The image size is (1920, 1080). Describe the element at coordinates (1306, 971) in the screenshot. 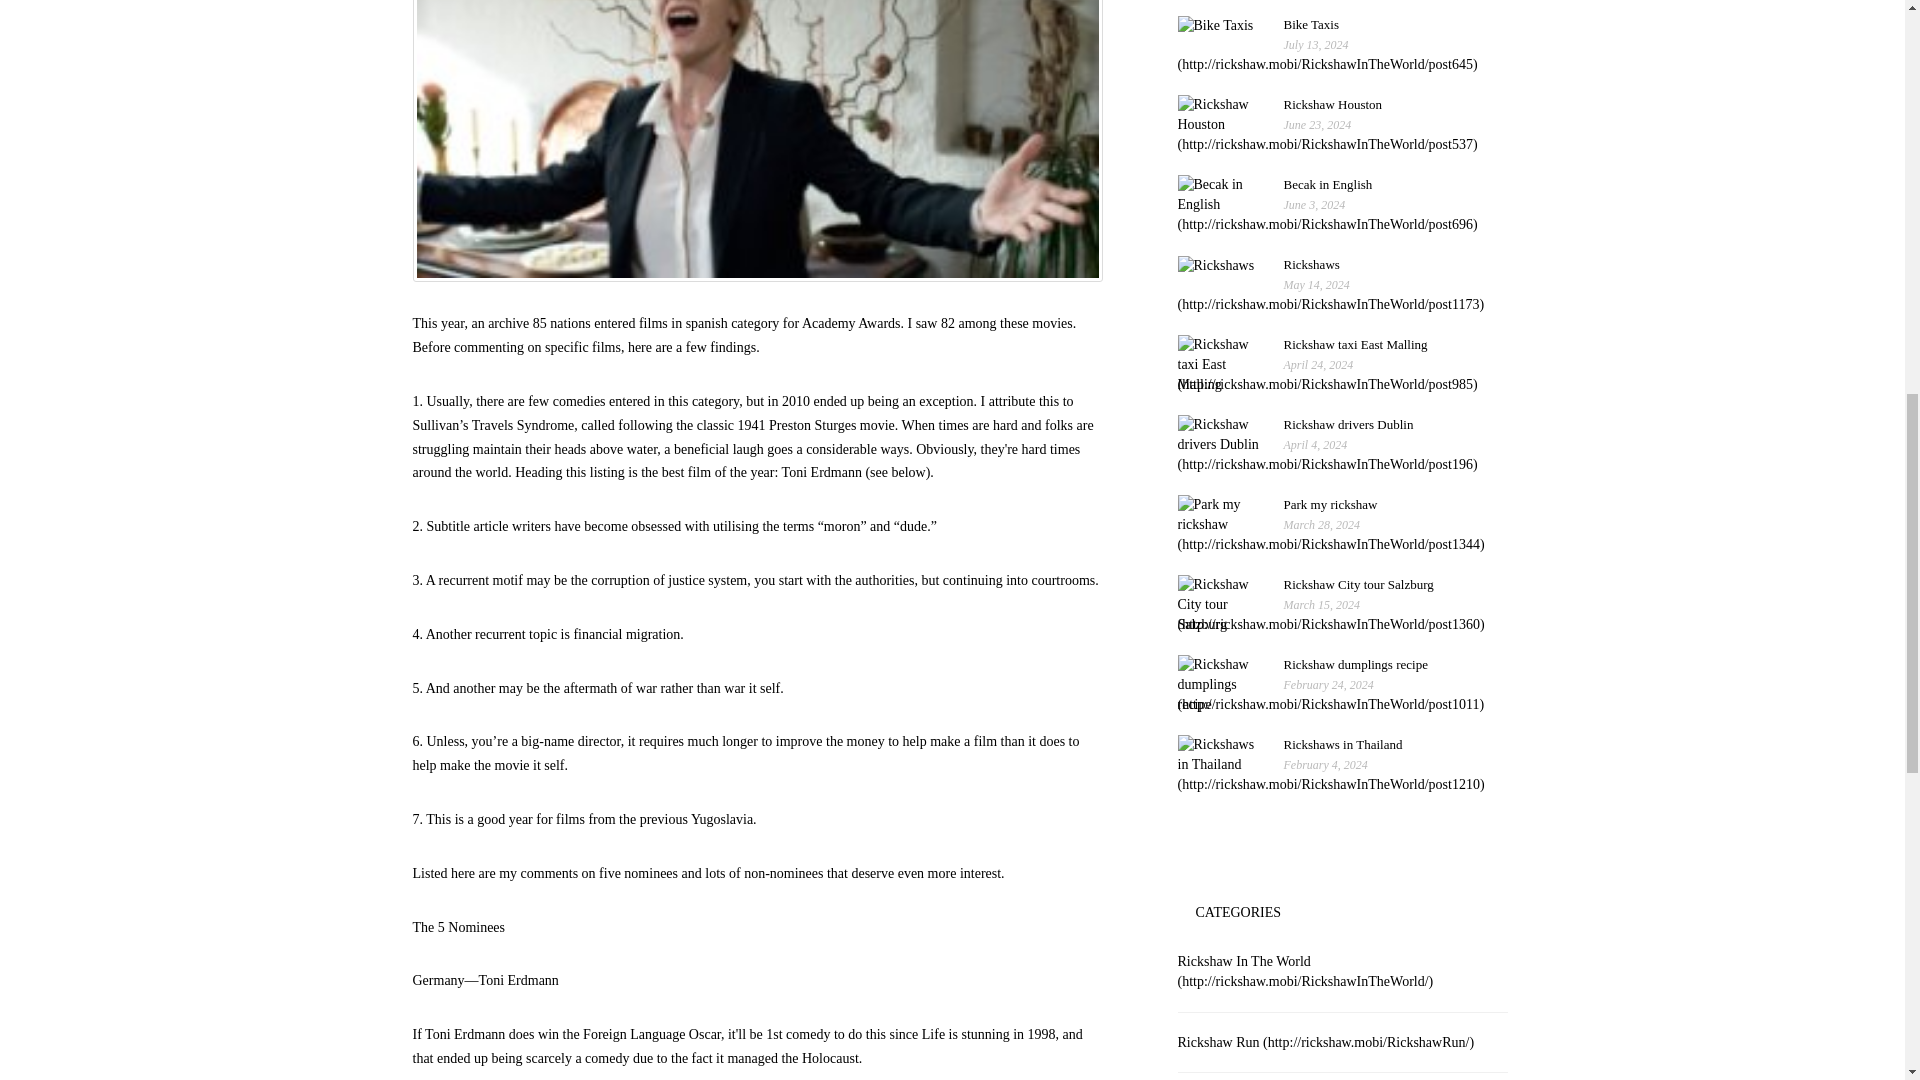

I see `View all posts filed under Rickshaw Run` at that location.